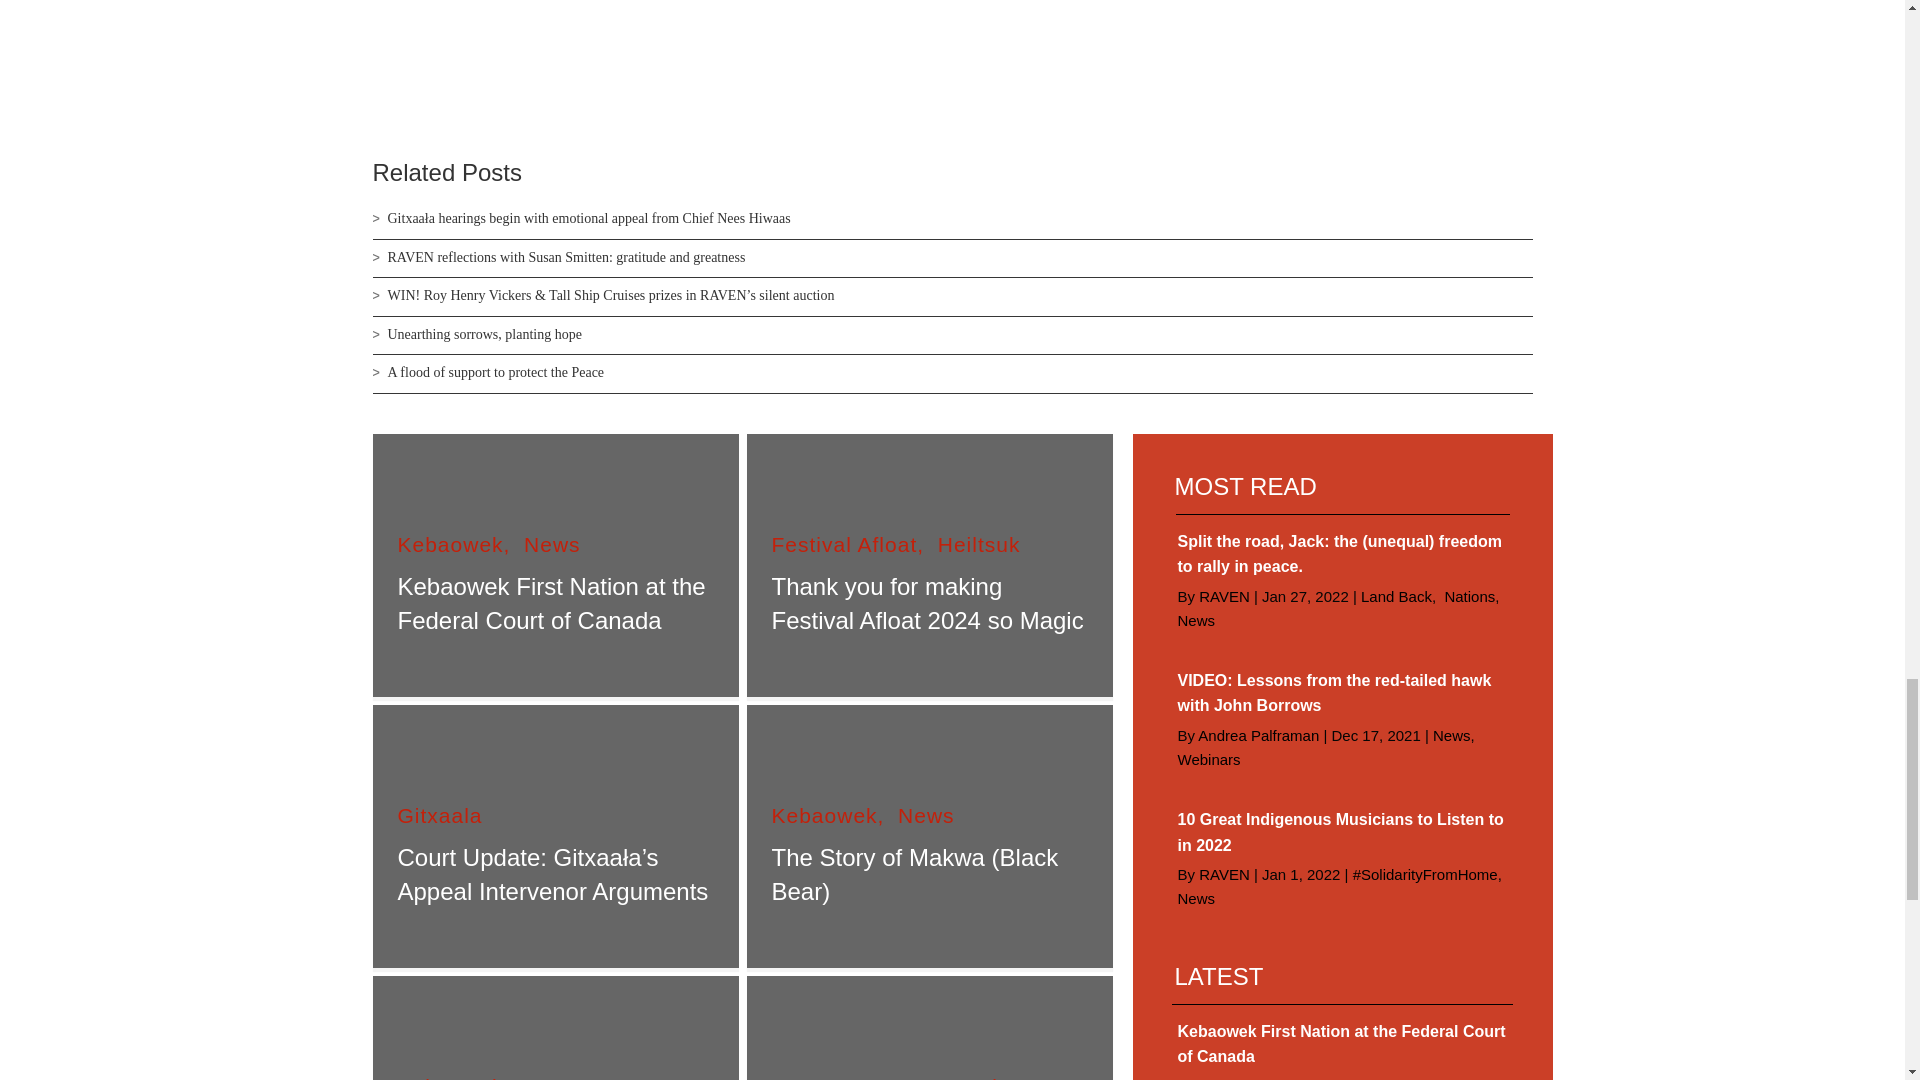 The image size is (1920, 1080). Describe the element at coordinates (928, 603) in the screenshot. I see `Thank you for making Festival Afloat 2024 so Magic` at that location.